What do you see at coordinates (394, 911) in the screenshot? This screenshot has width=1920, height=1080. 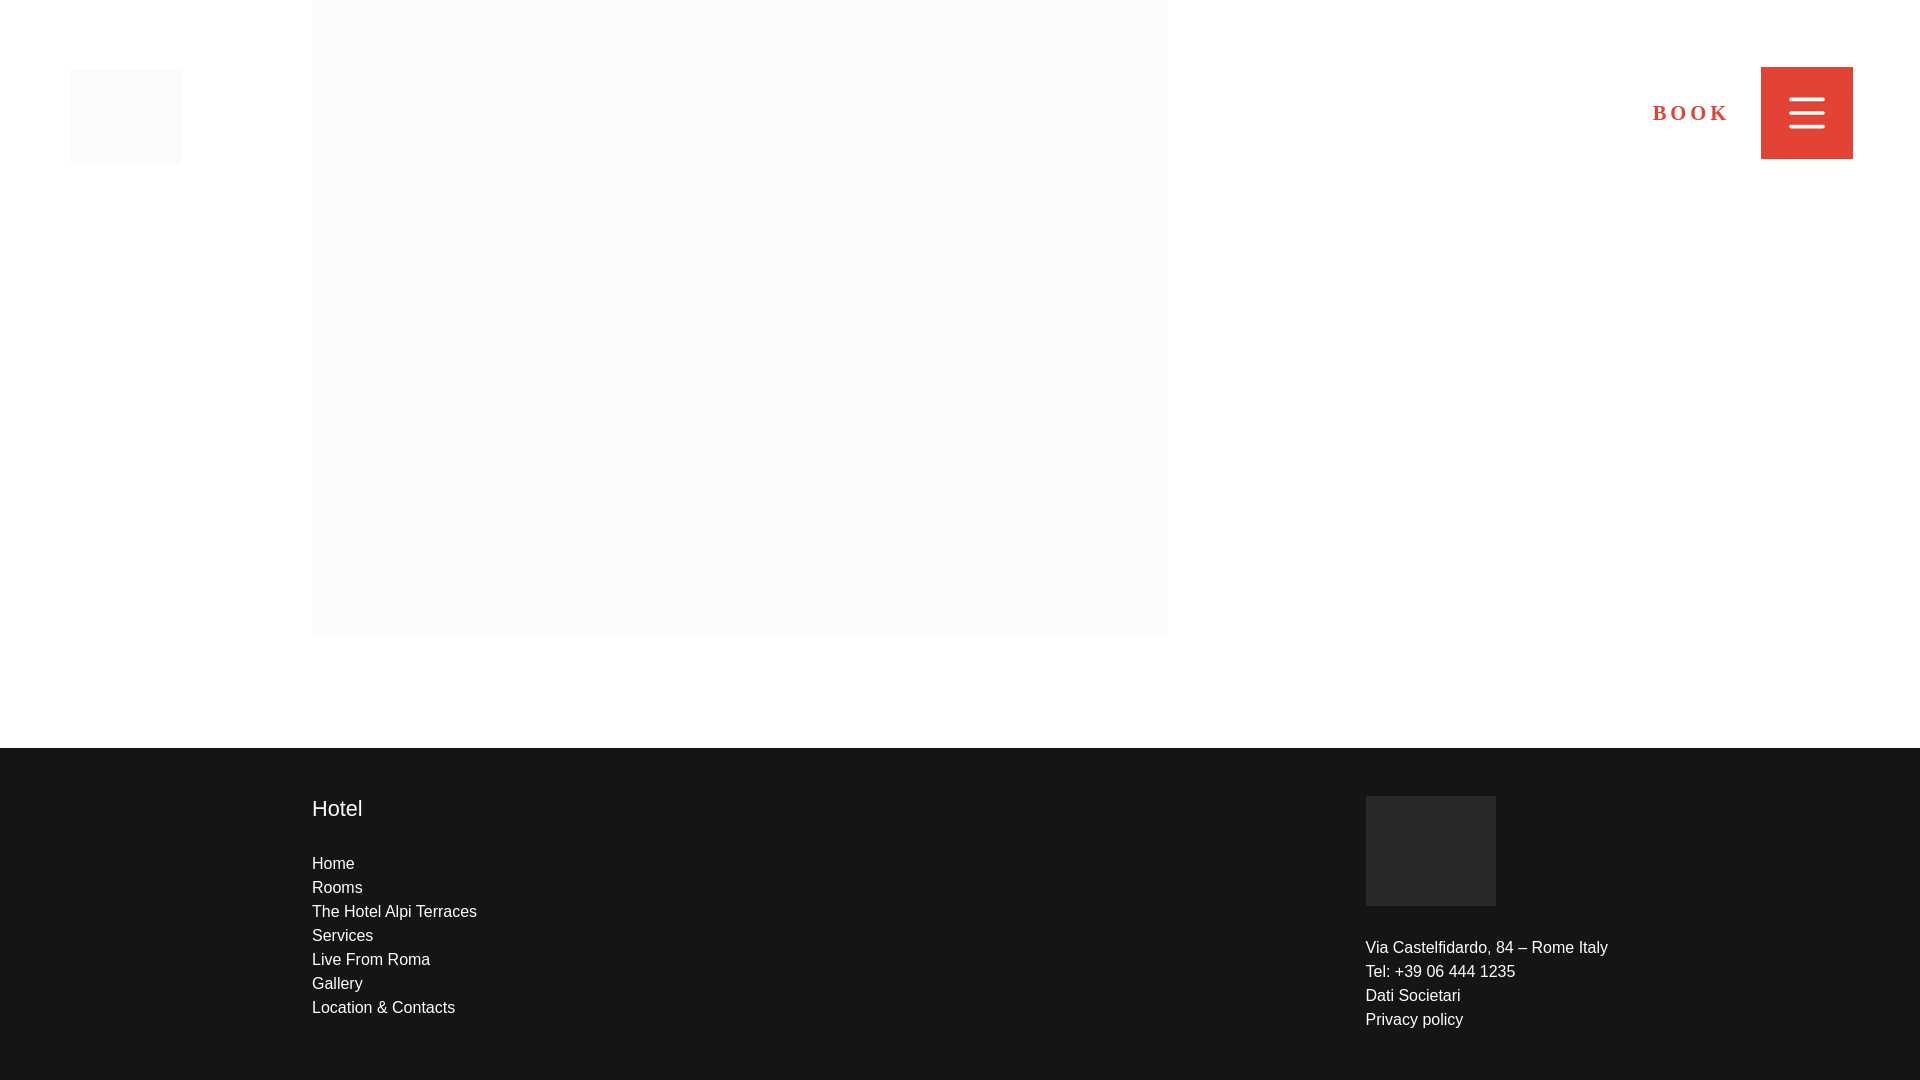 I see `The Hotel Alpi Terraces` at bounding box center [394, 911].